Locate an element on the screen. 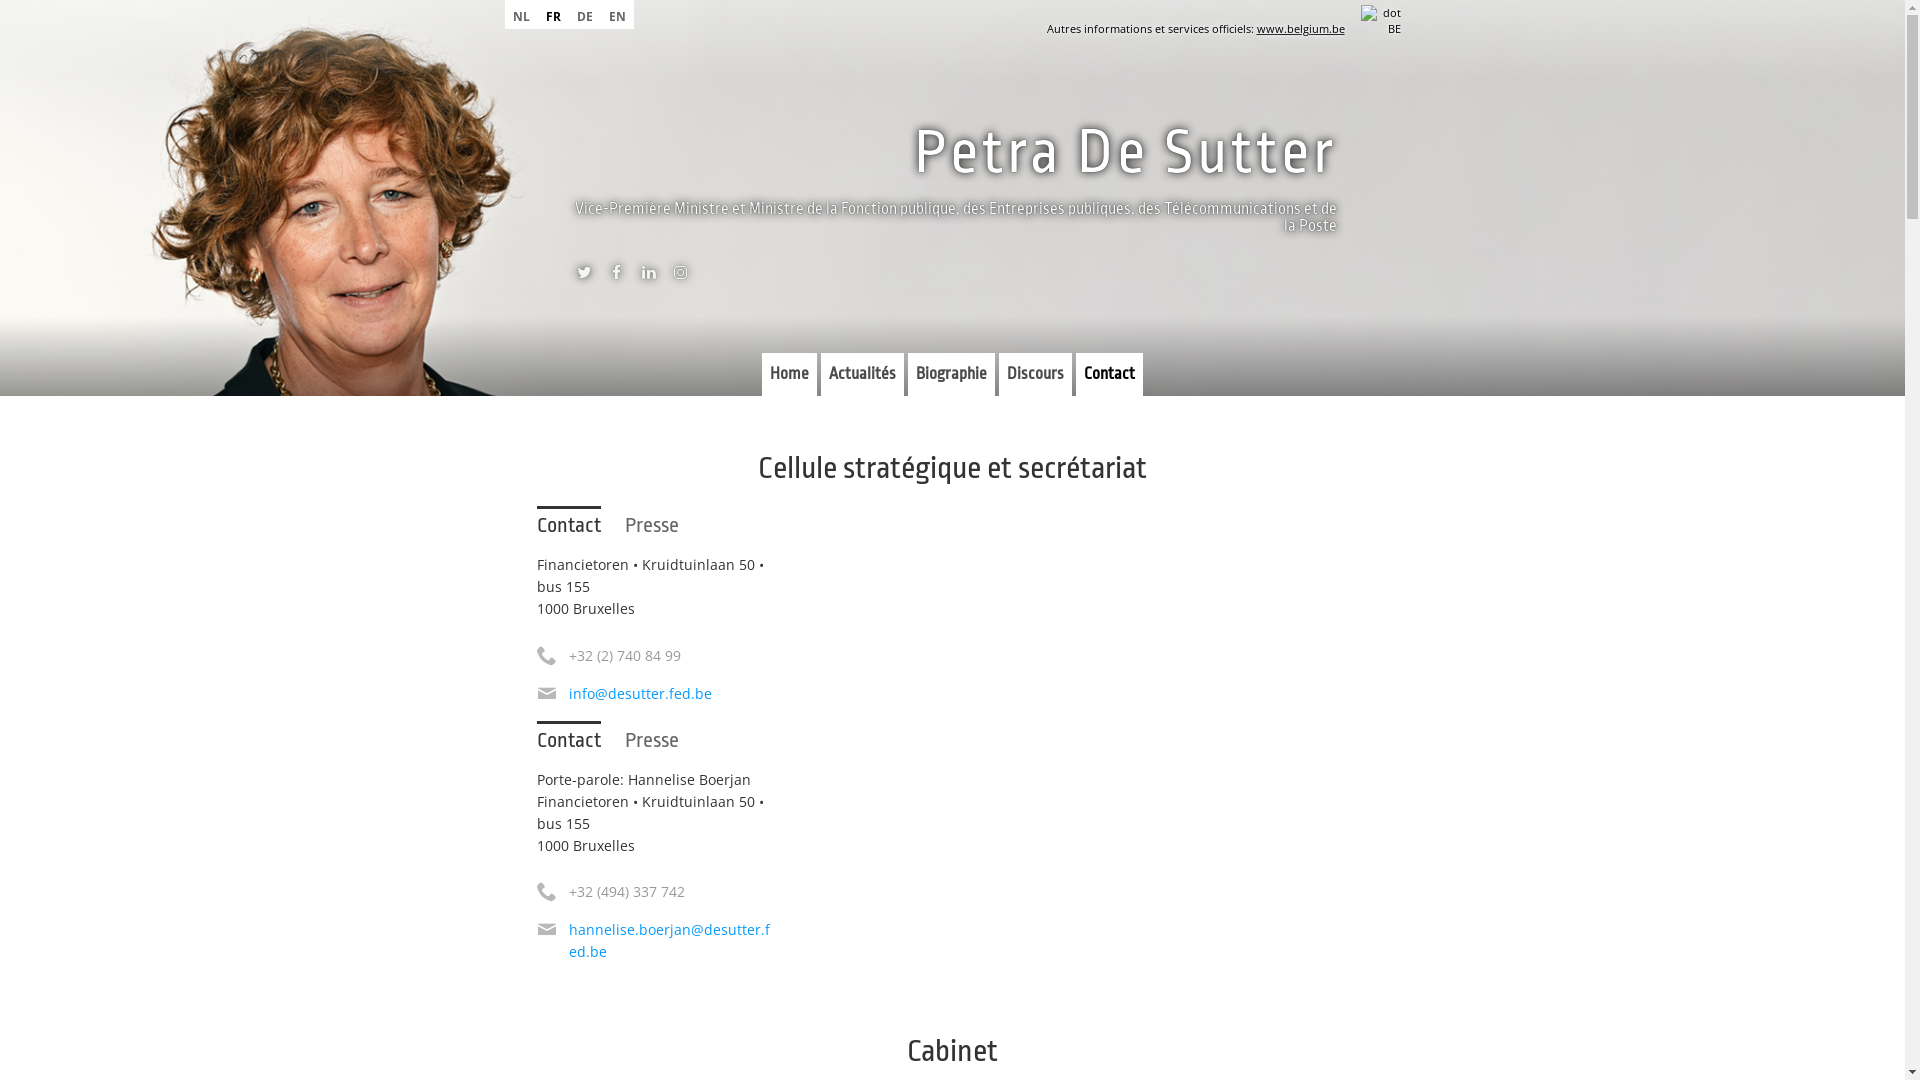 Image resolution: width=1920 pixels, height=1080 pixels. Contact is located at coordinates (568, 739).